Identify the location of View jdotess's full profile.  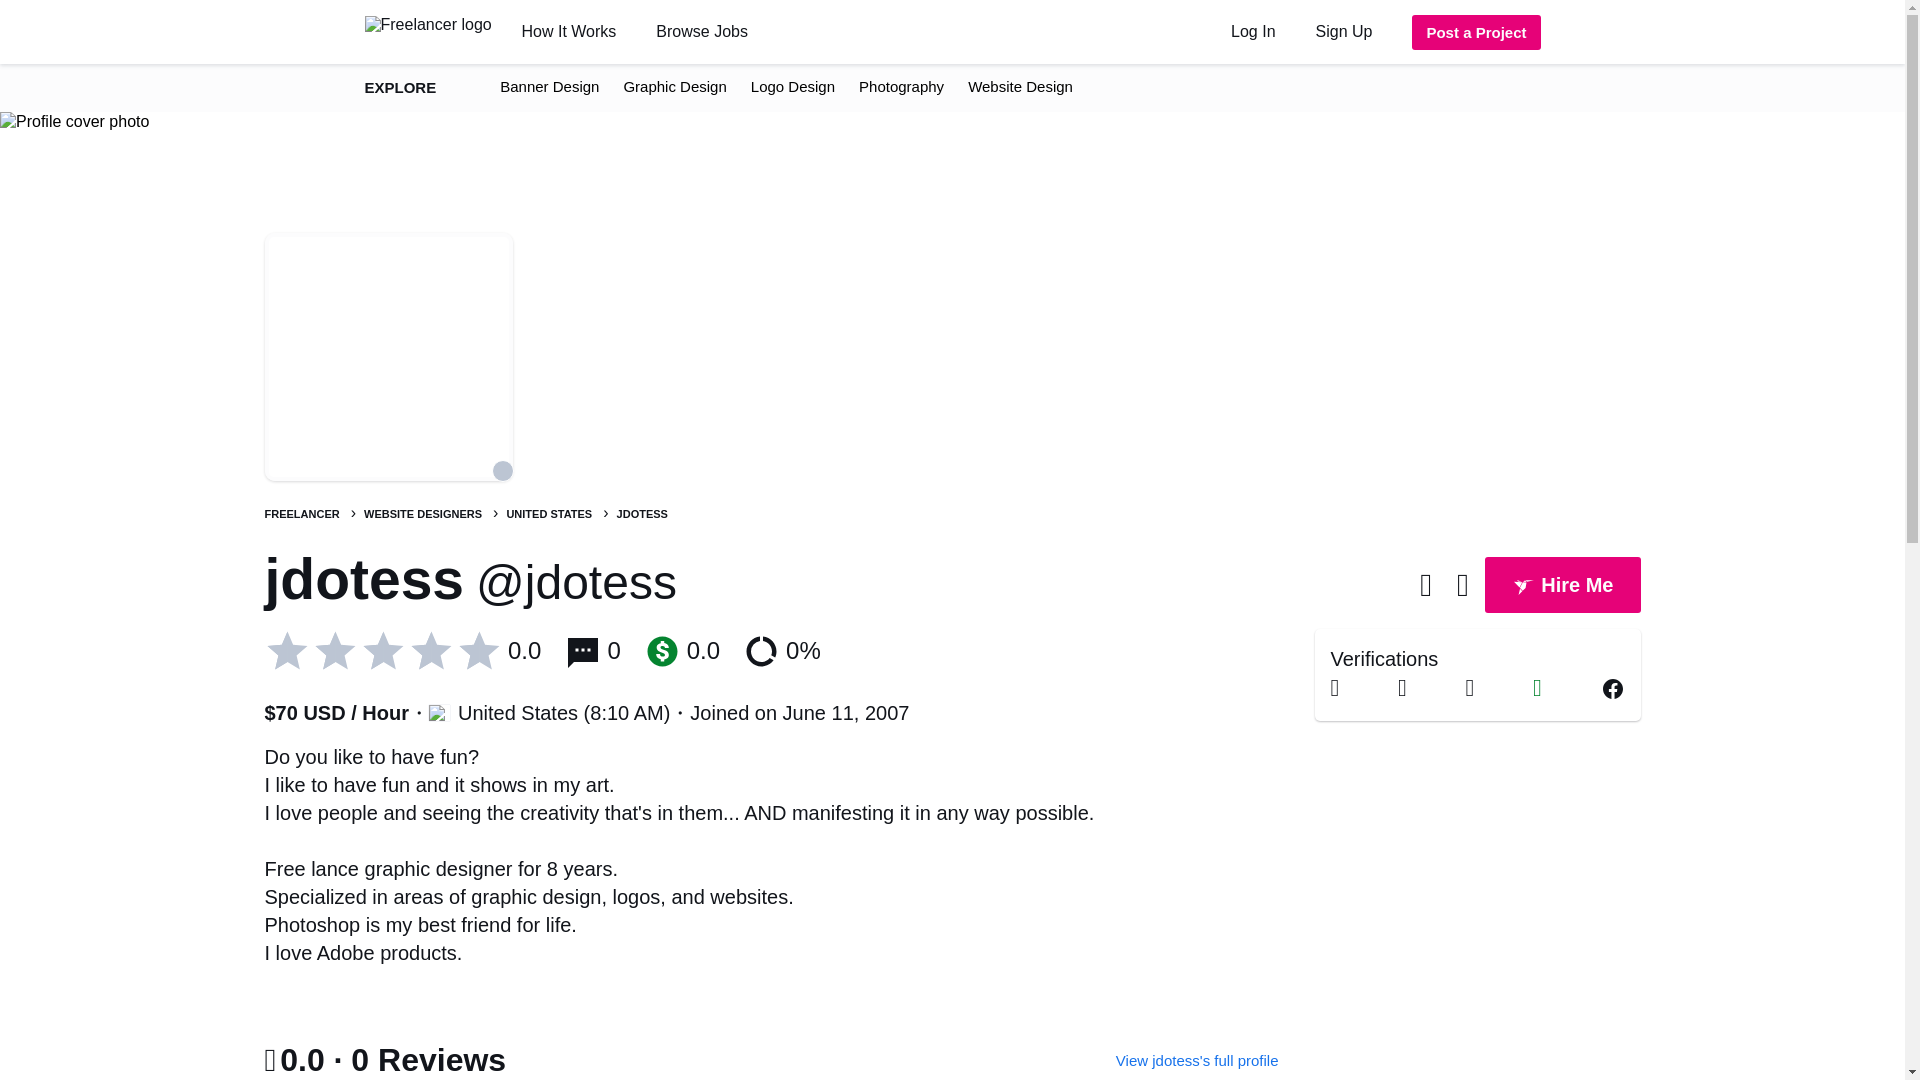
(1196, 1060).